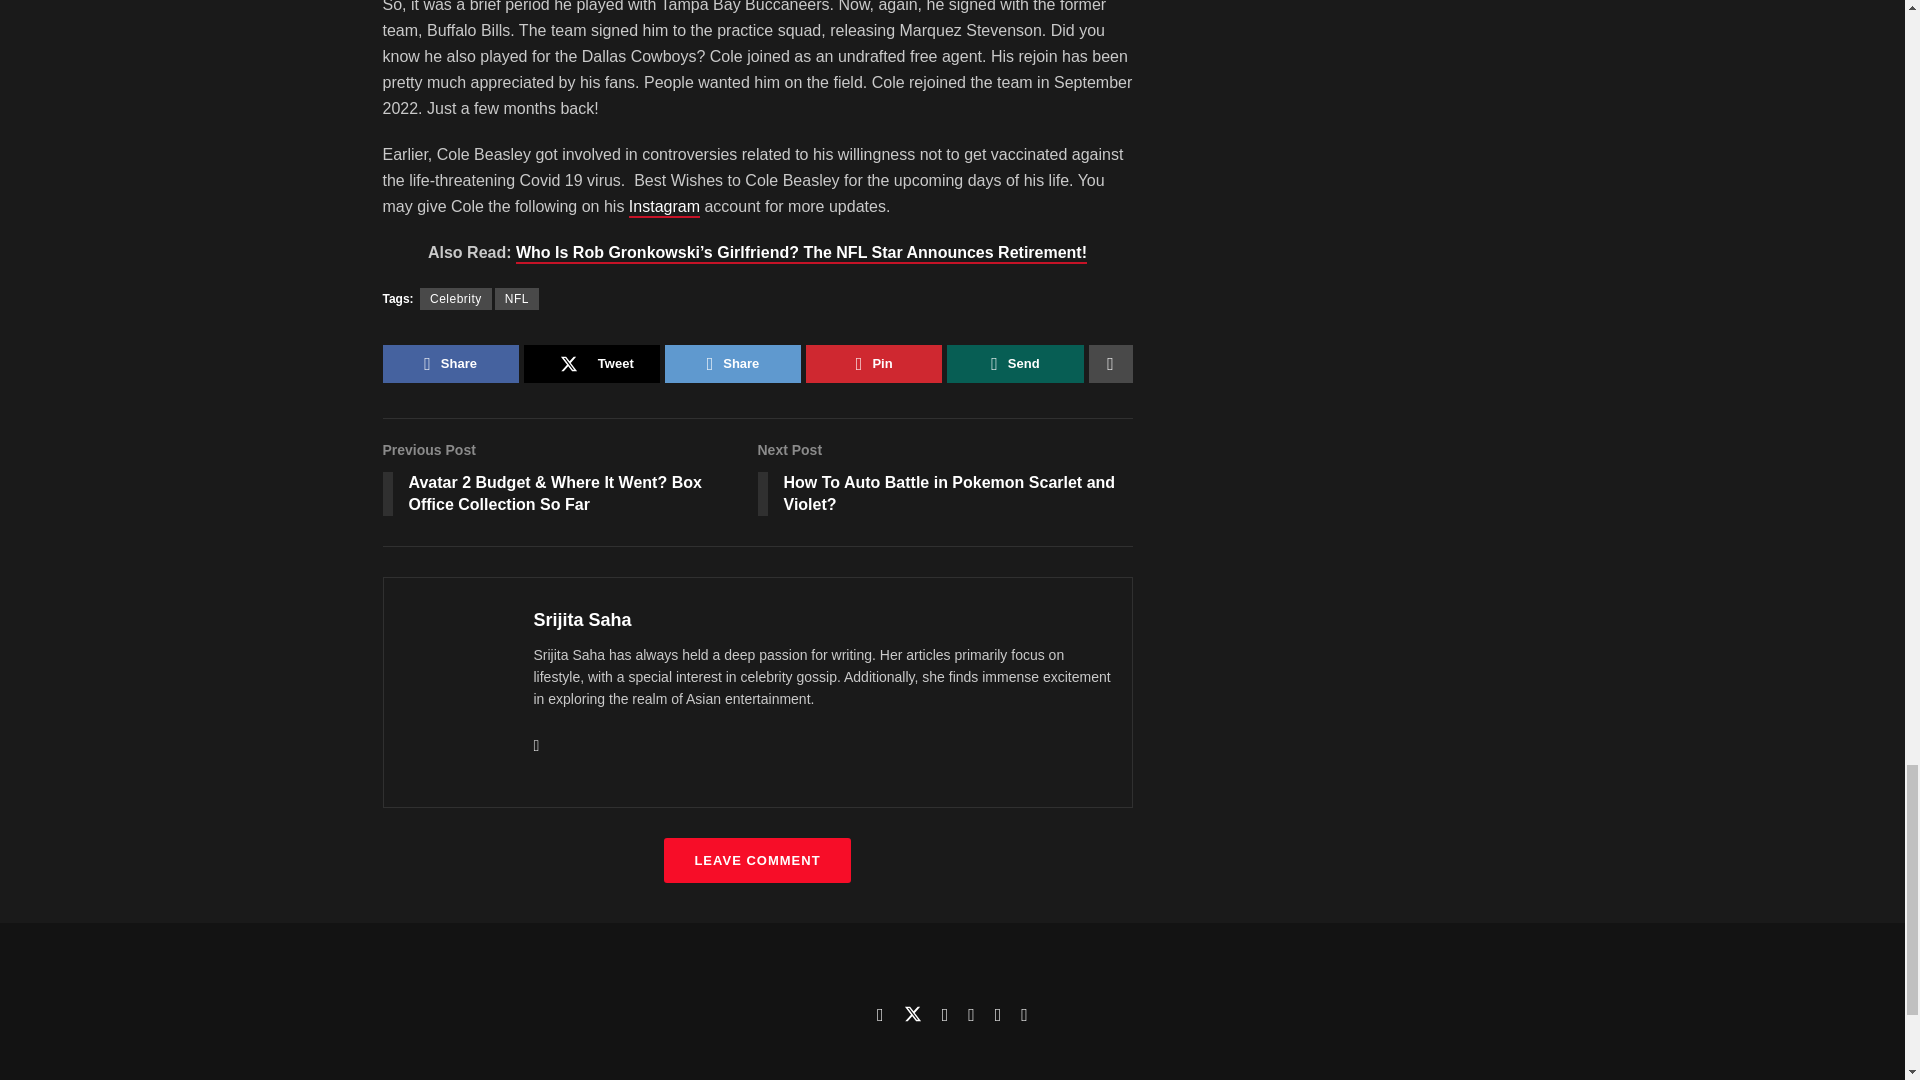 The image size is (1920, 1080). Describe the element at coordinates (456, 298) in the screenshot. I see `Pin` at that location.